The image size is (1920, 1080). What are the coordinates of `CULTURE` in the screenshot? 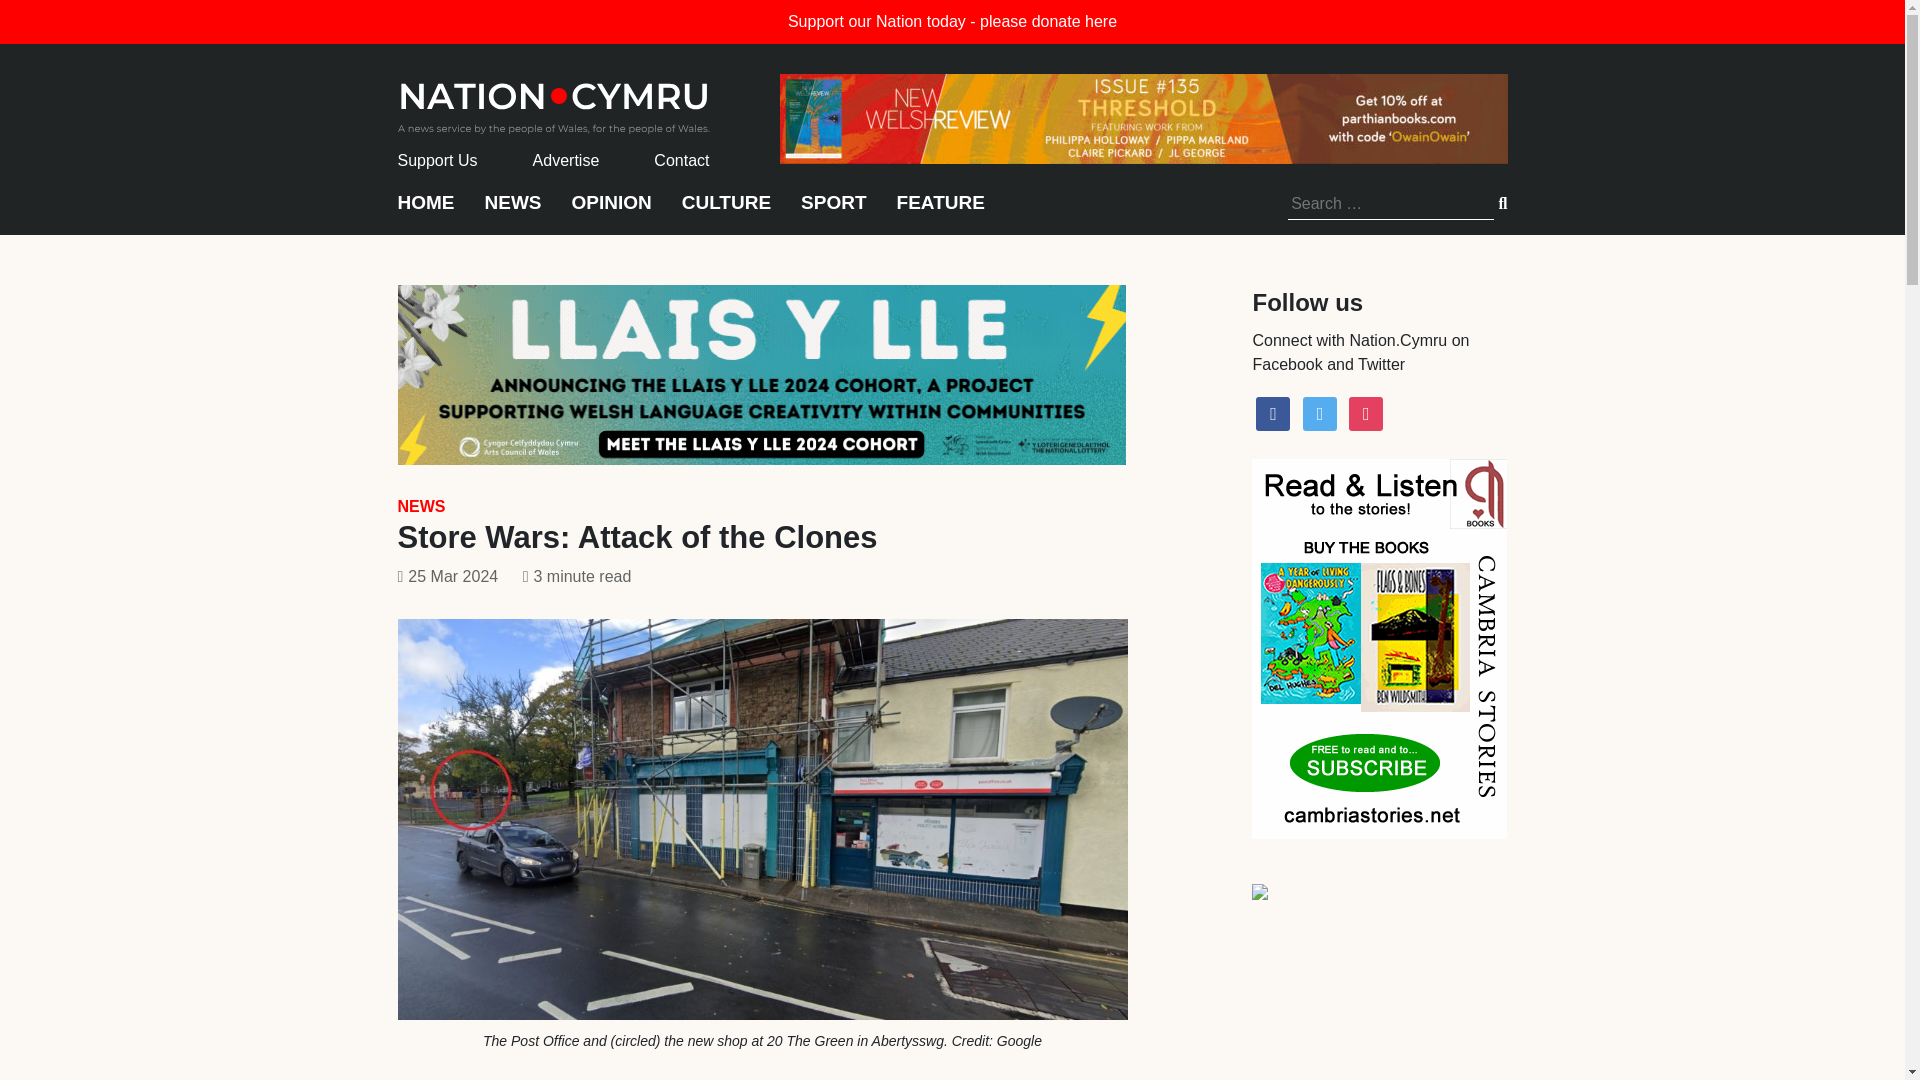 It's located at (726, 212).